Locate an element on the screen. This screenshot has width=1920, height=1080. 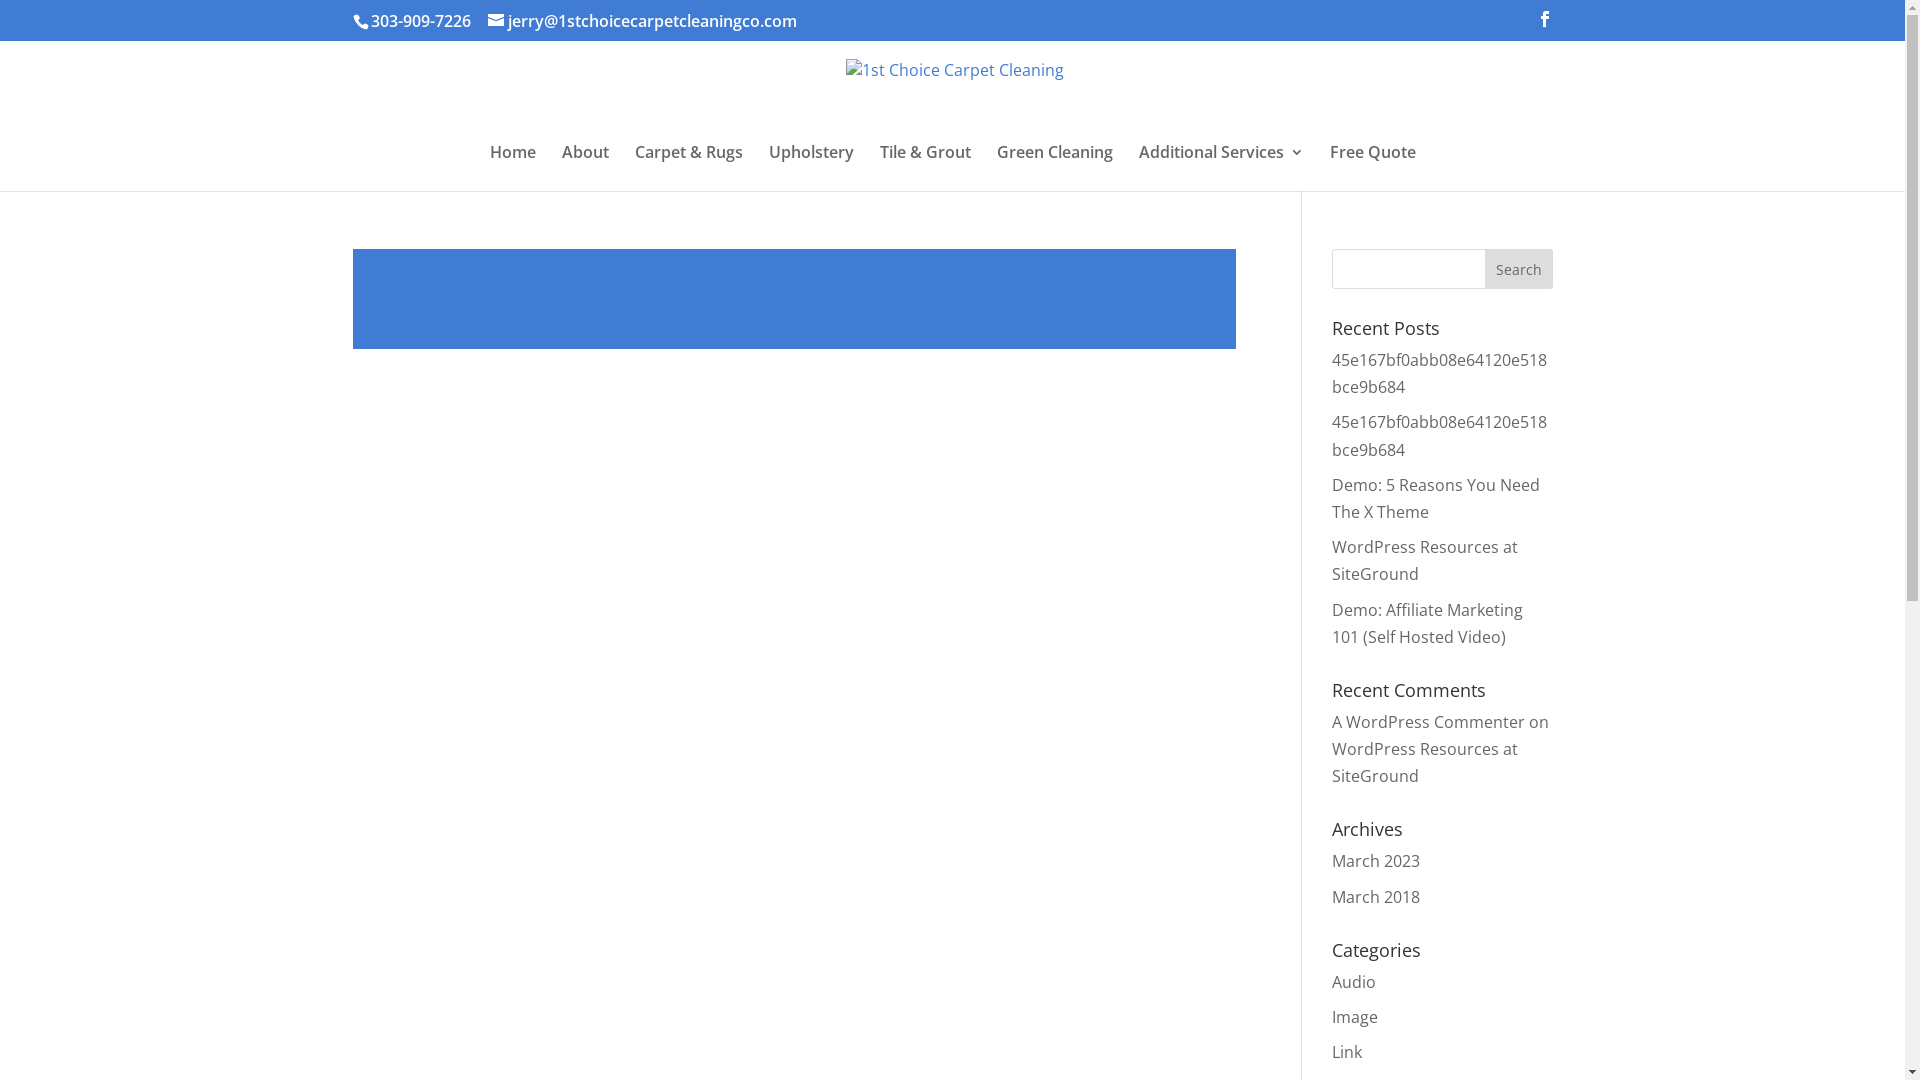
Upholstery is located at coordinates (810, 168).